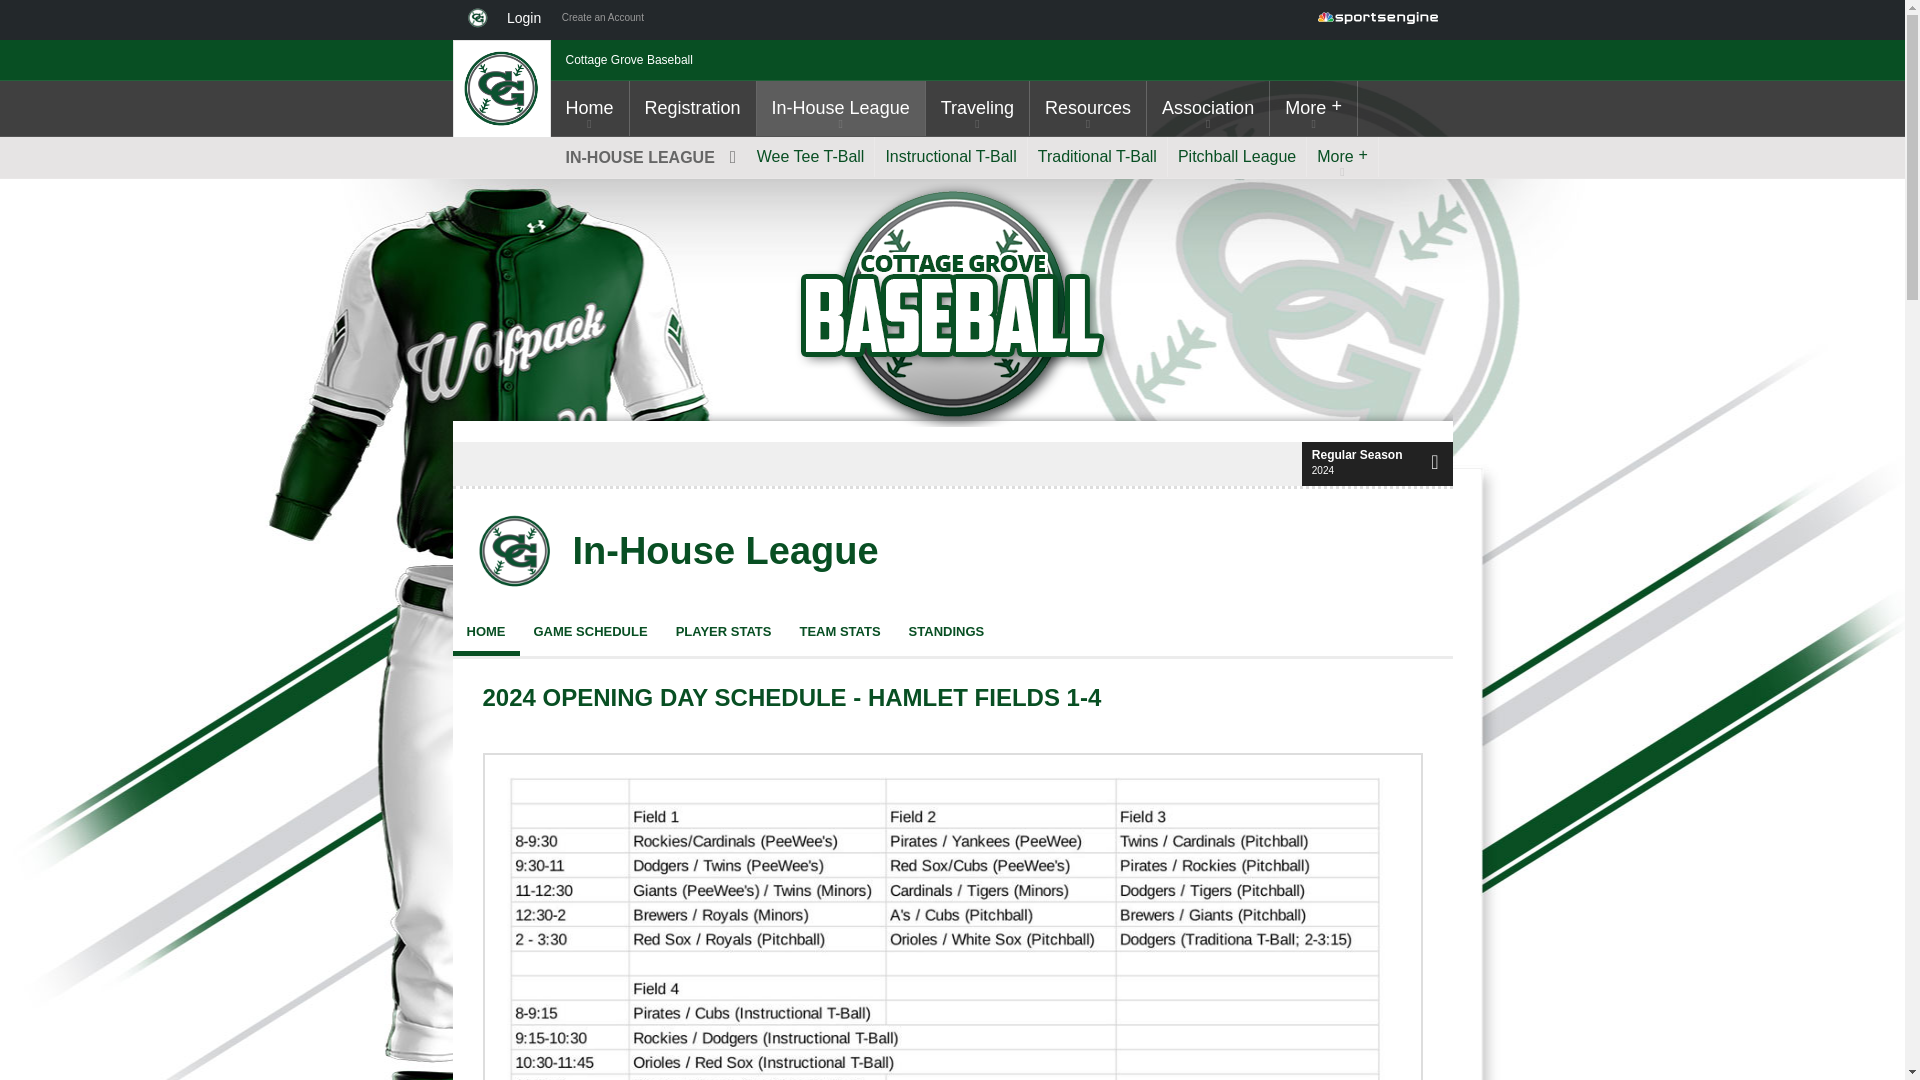 This screenshot has width=1920, height=1080. Describe the element at coordinates (591, 632) in the screenshot. I see `GAME SCHEDULE` at that location.